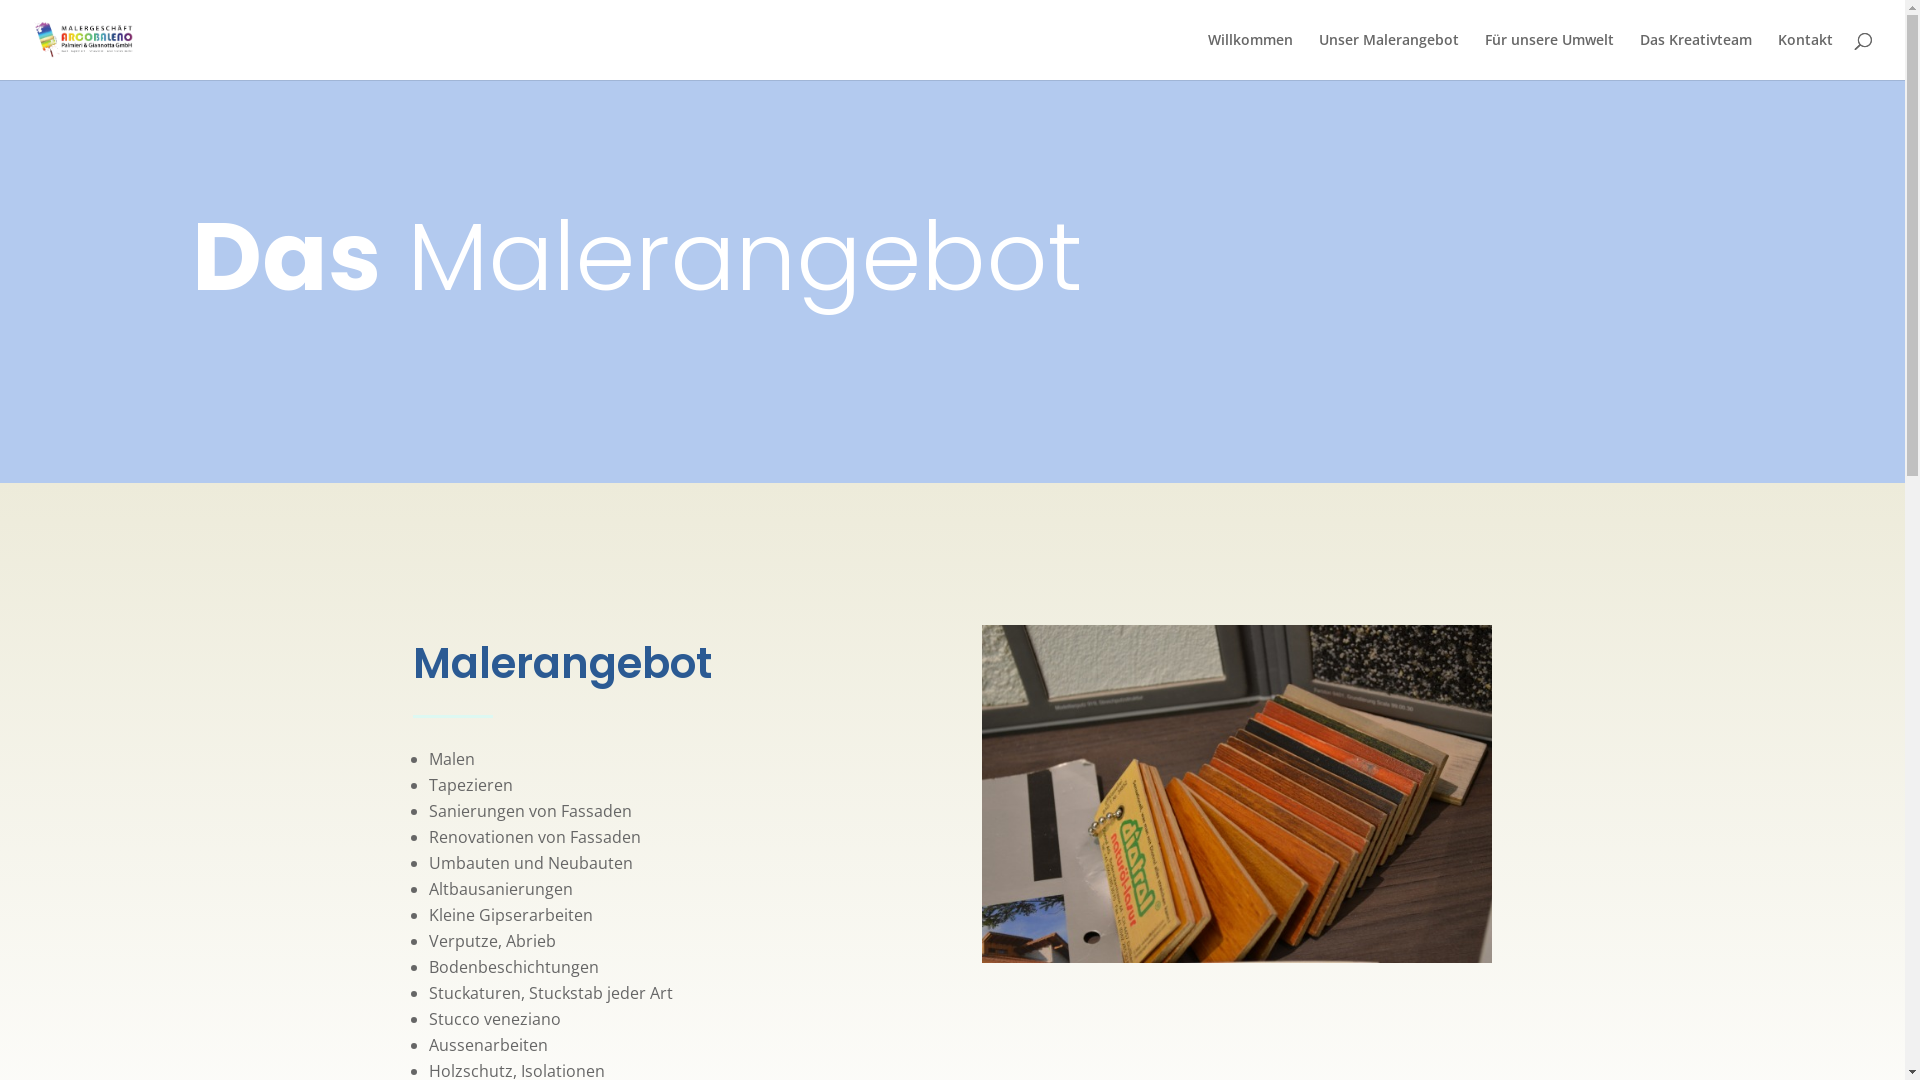  Describe the element at coordinates (1389, 56) in the screenshot. I see `Unser Malerangebot` at that location.